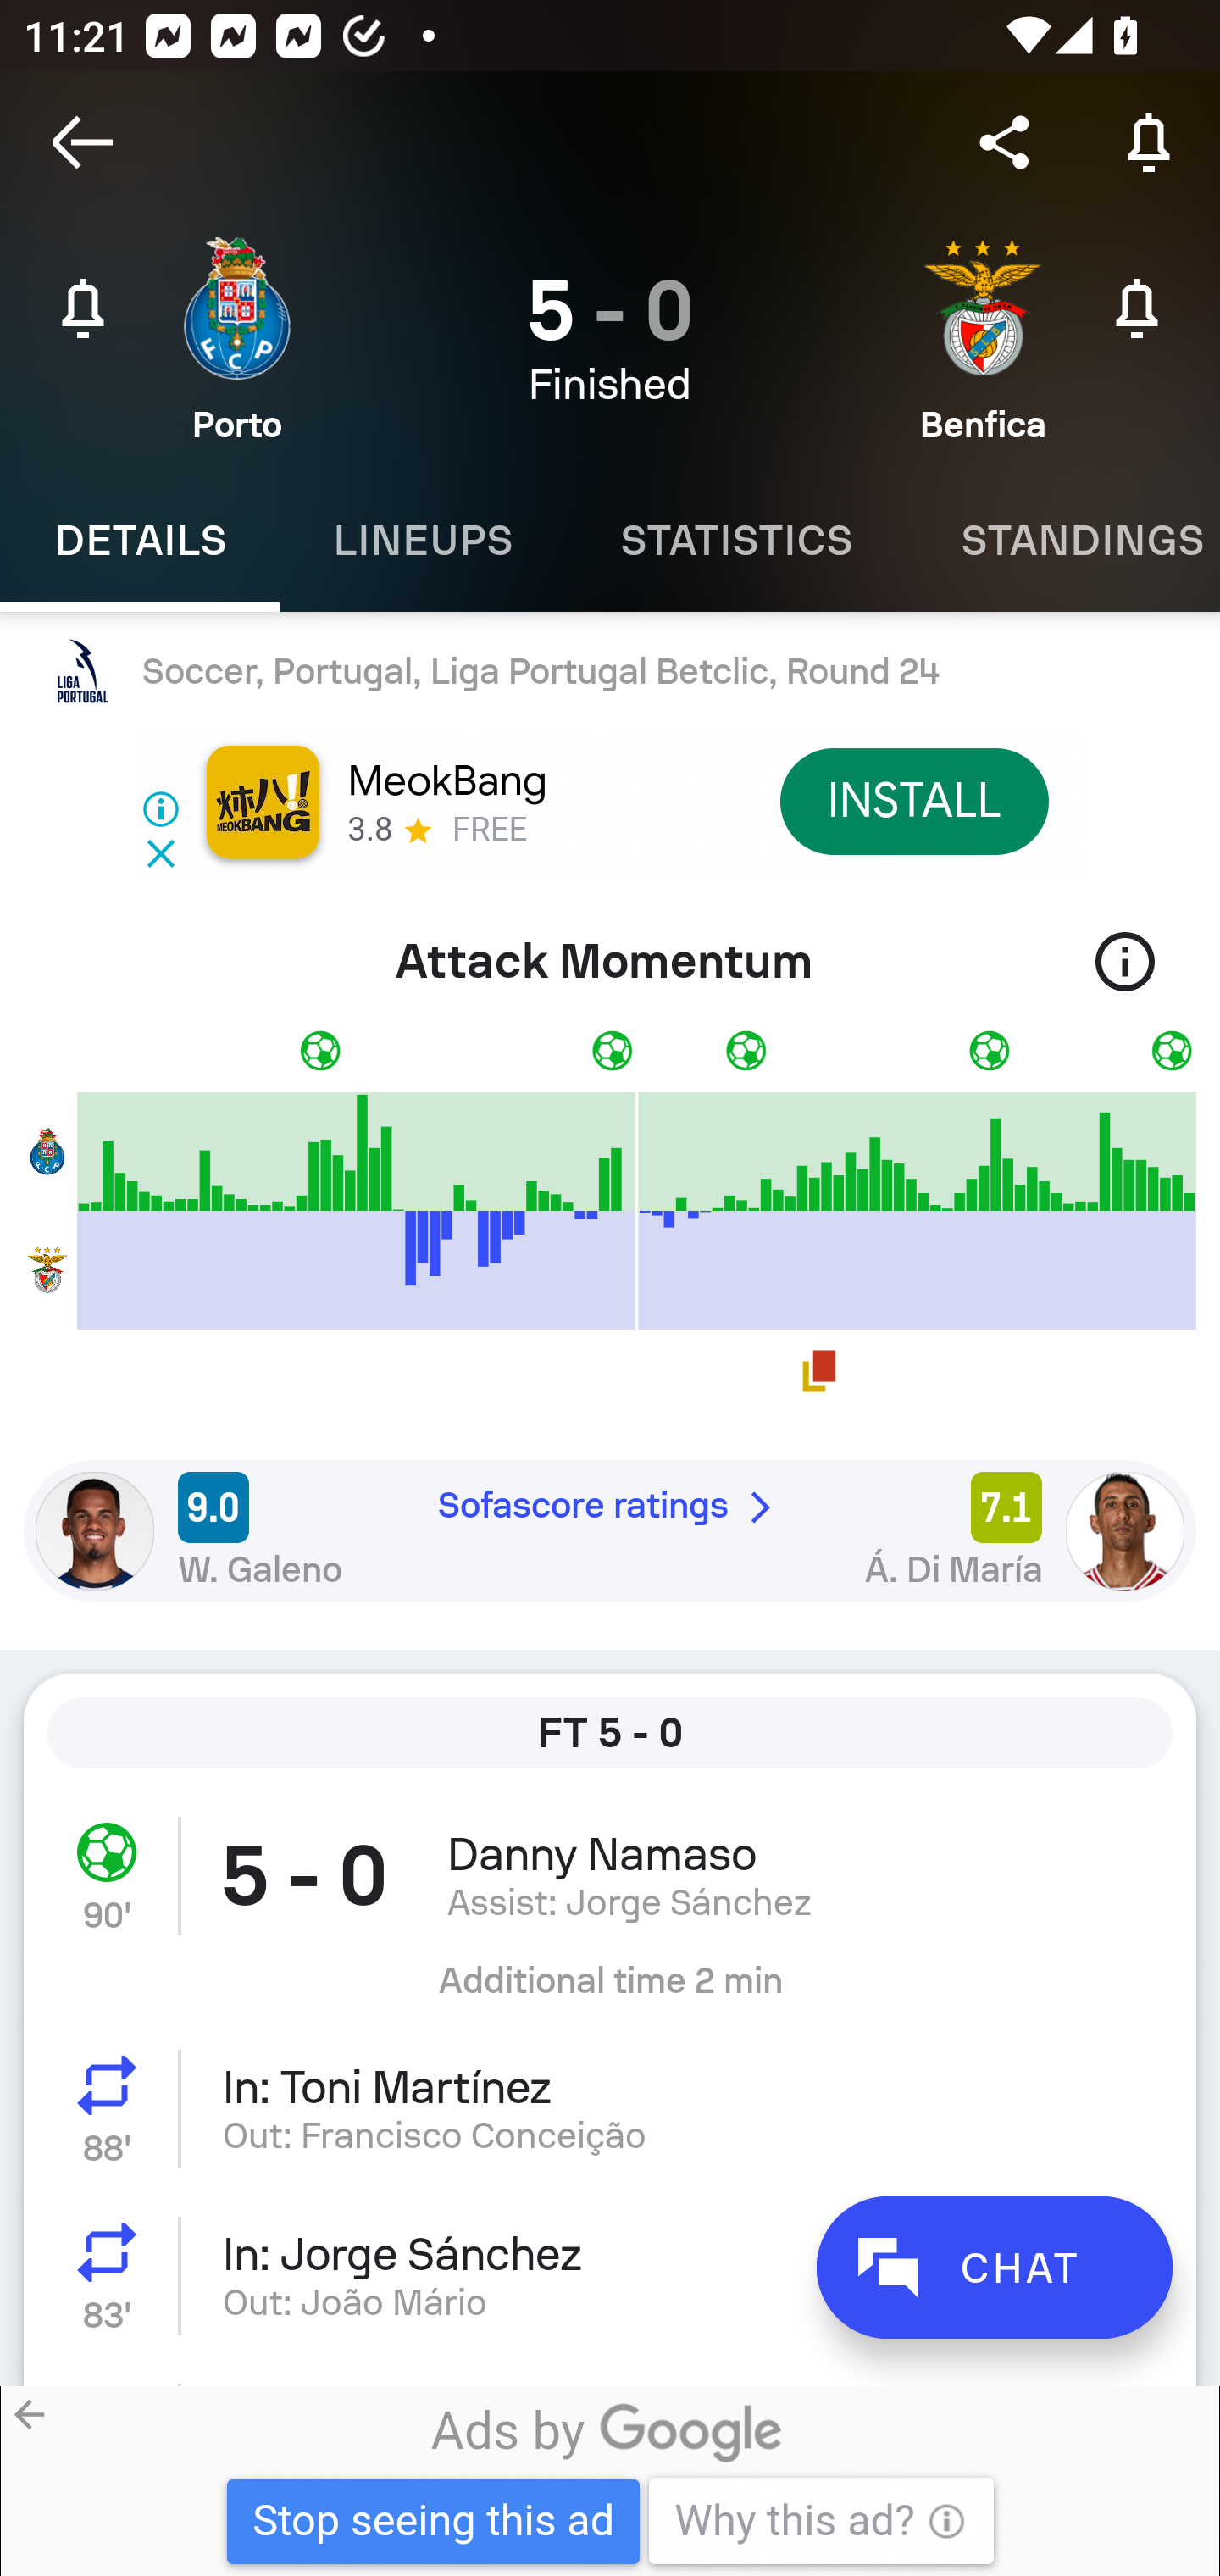 This screenshot has width=1220, height=2576. What do you see at coordinates (913, 801) in the screenshot?
I see `INSTALL` at bounding box center [913, 801].